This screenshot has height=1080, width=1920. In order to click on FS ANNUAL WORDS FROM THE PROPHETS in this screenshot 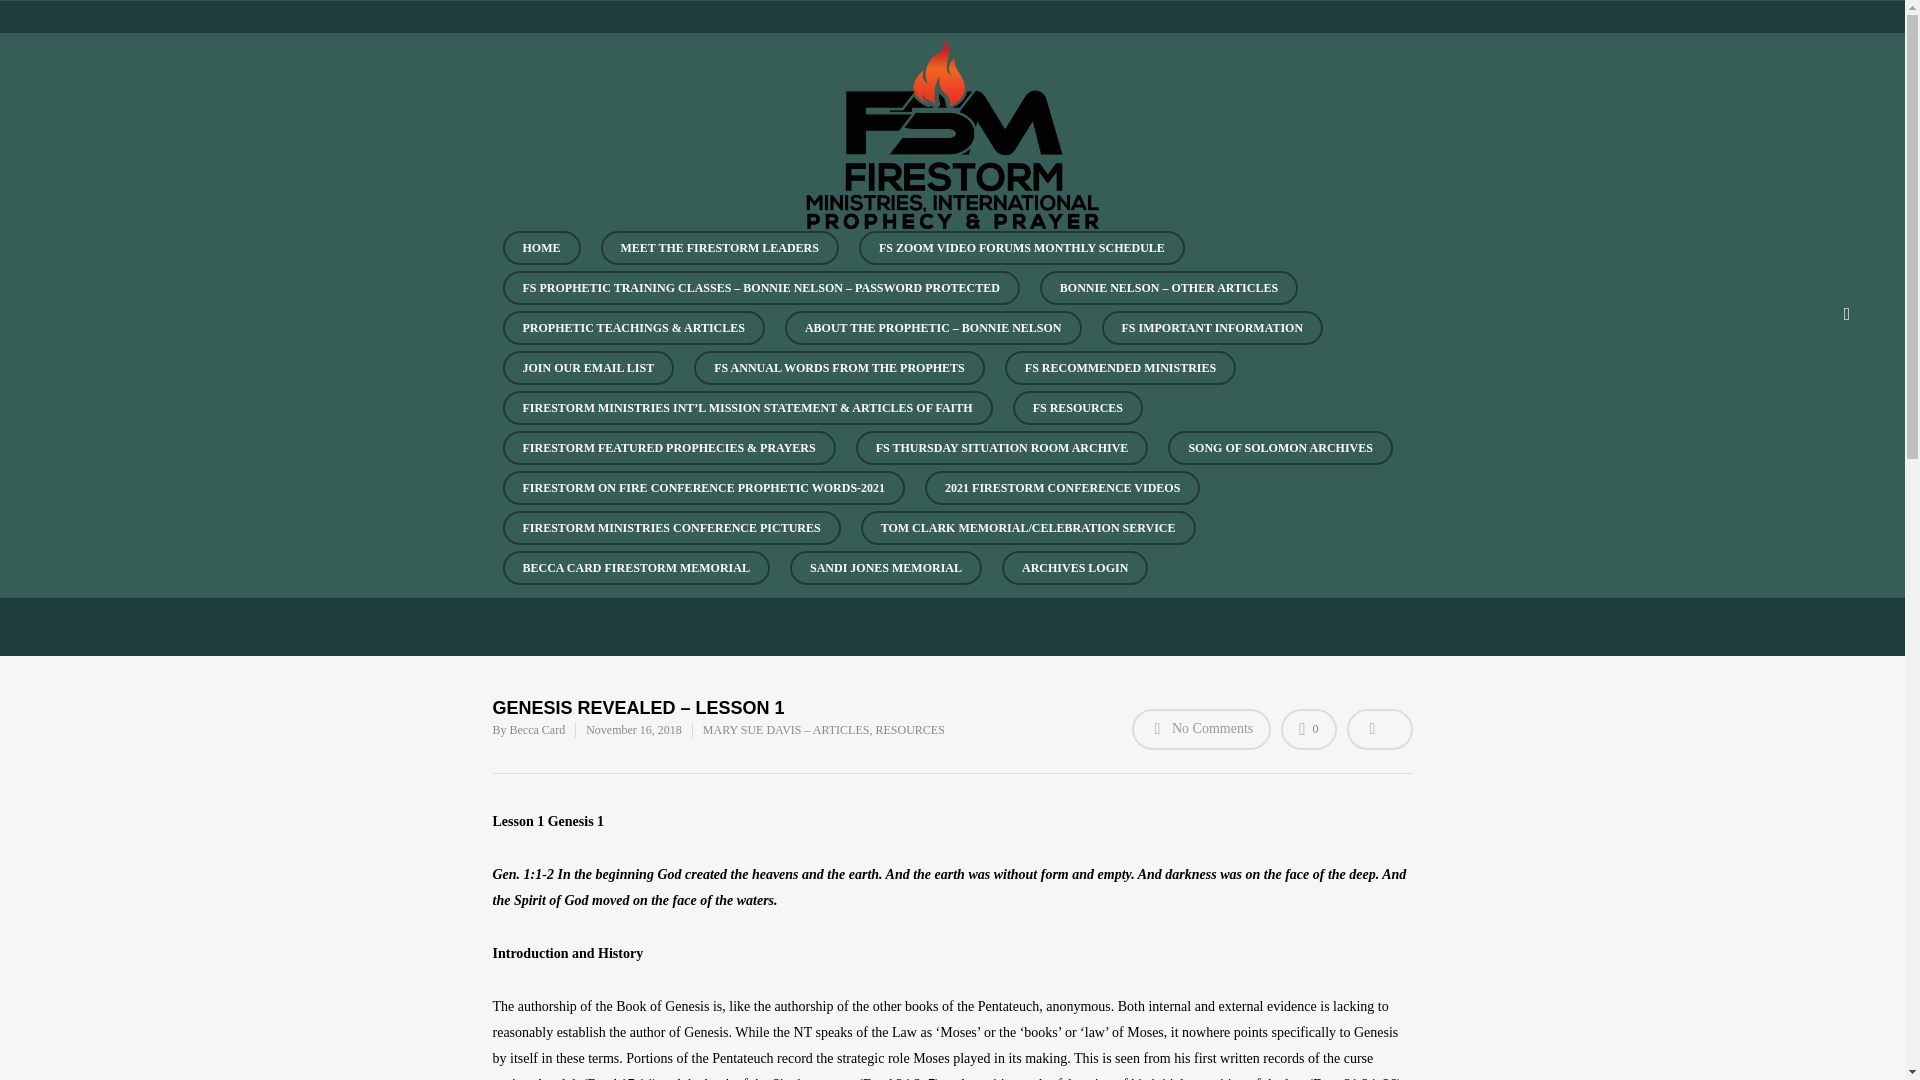, I will do `click(838, 378)`.